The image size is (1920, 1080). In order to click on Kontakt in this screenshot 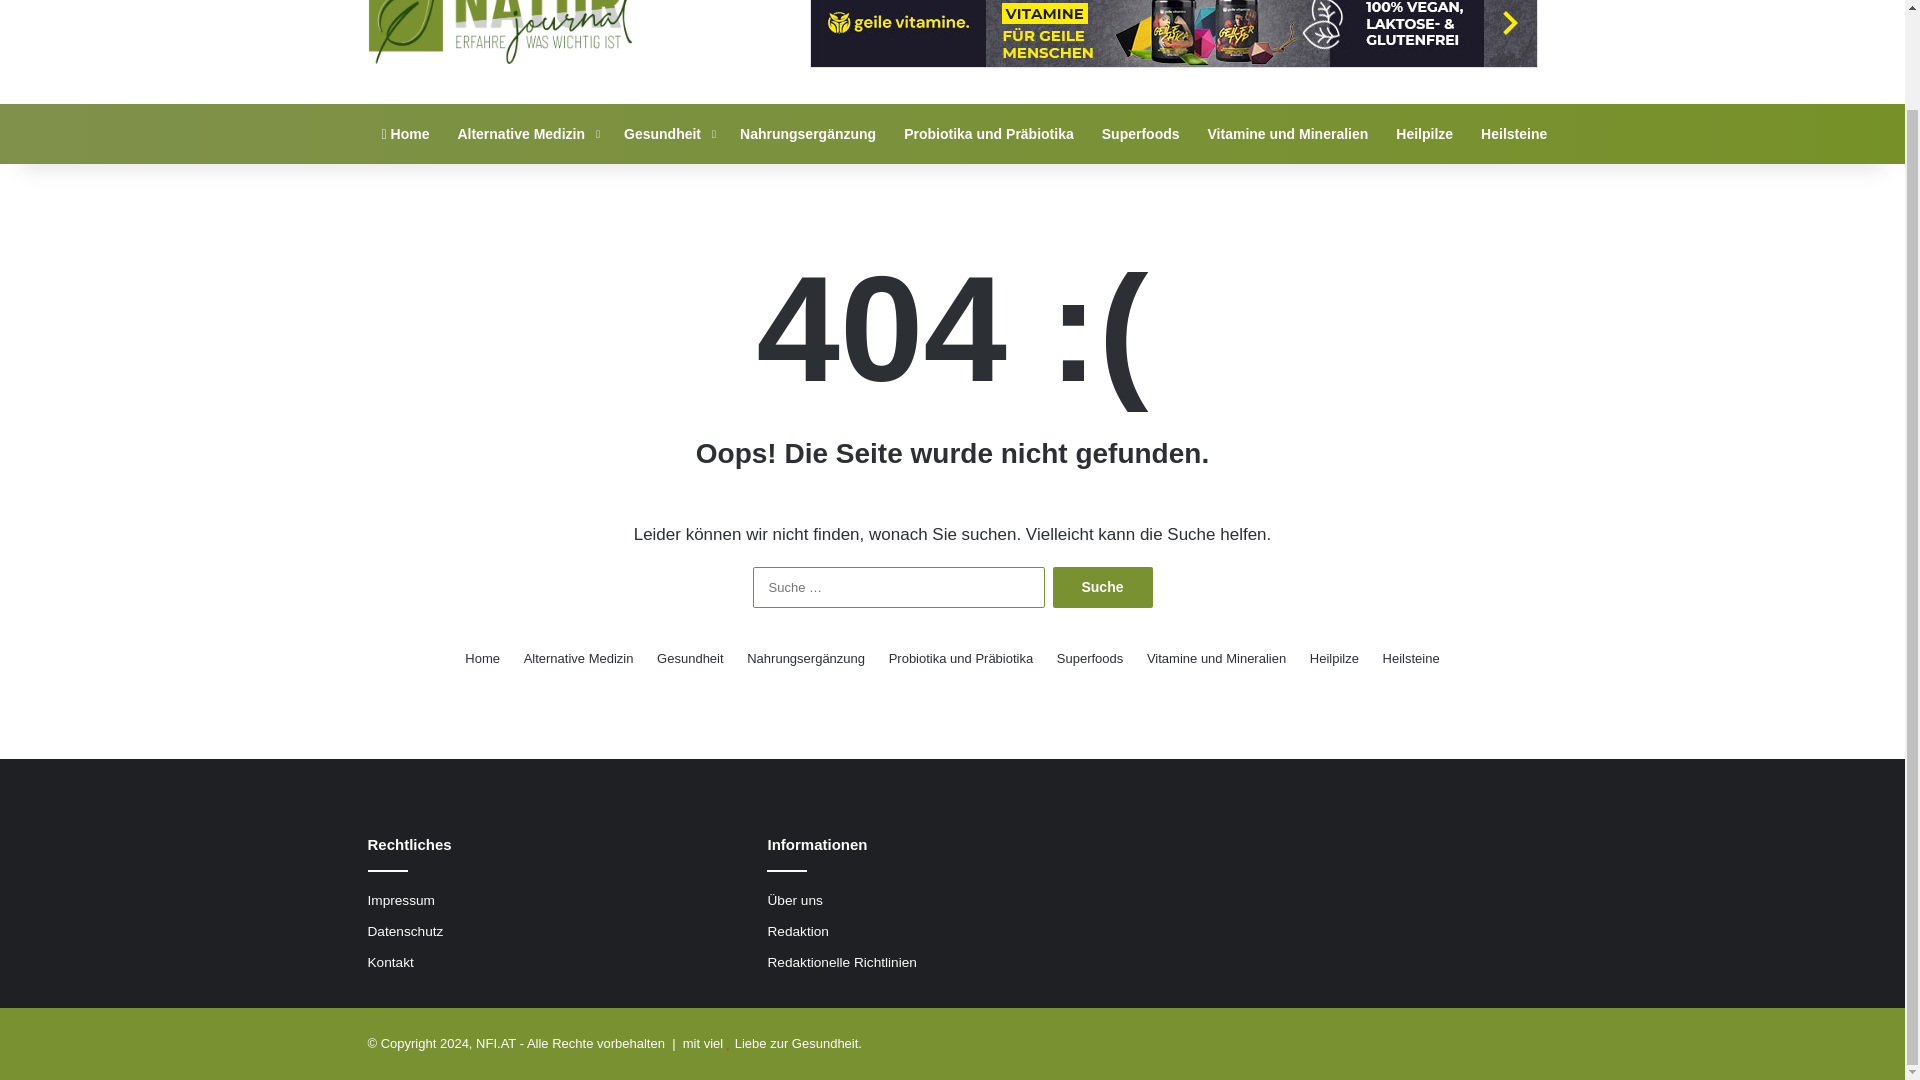, I will do `click(391, 962)`.